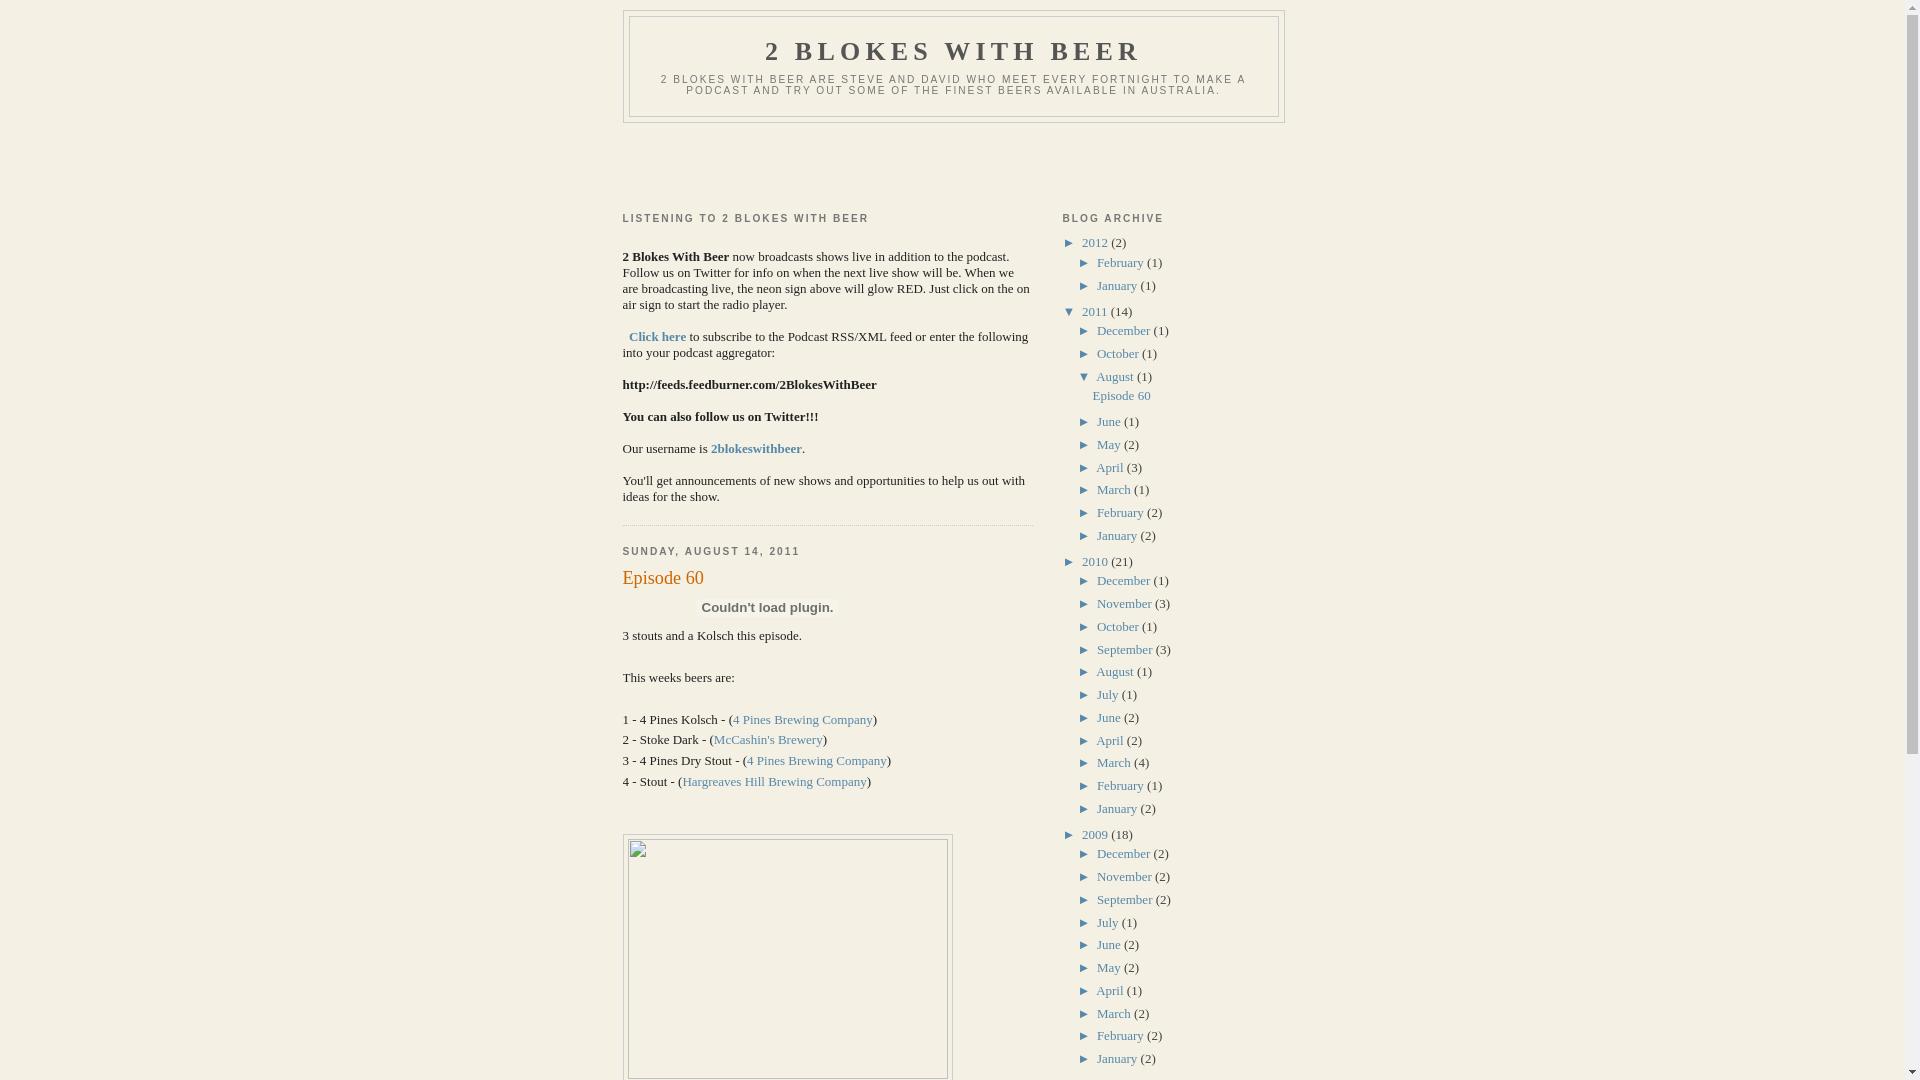 The height and width of the screenshot is (1080, 1920). What do you see at coordinates (1096, 242) in the screenshot?
I see `2012` at bounding box center [1096, 242].